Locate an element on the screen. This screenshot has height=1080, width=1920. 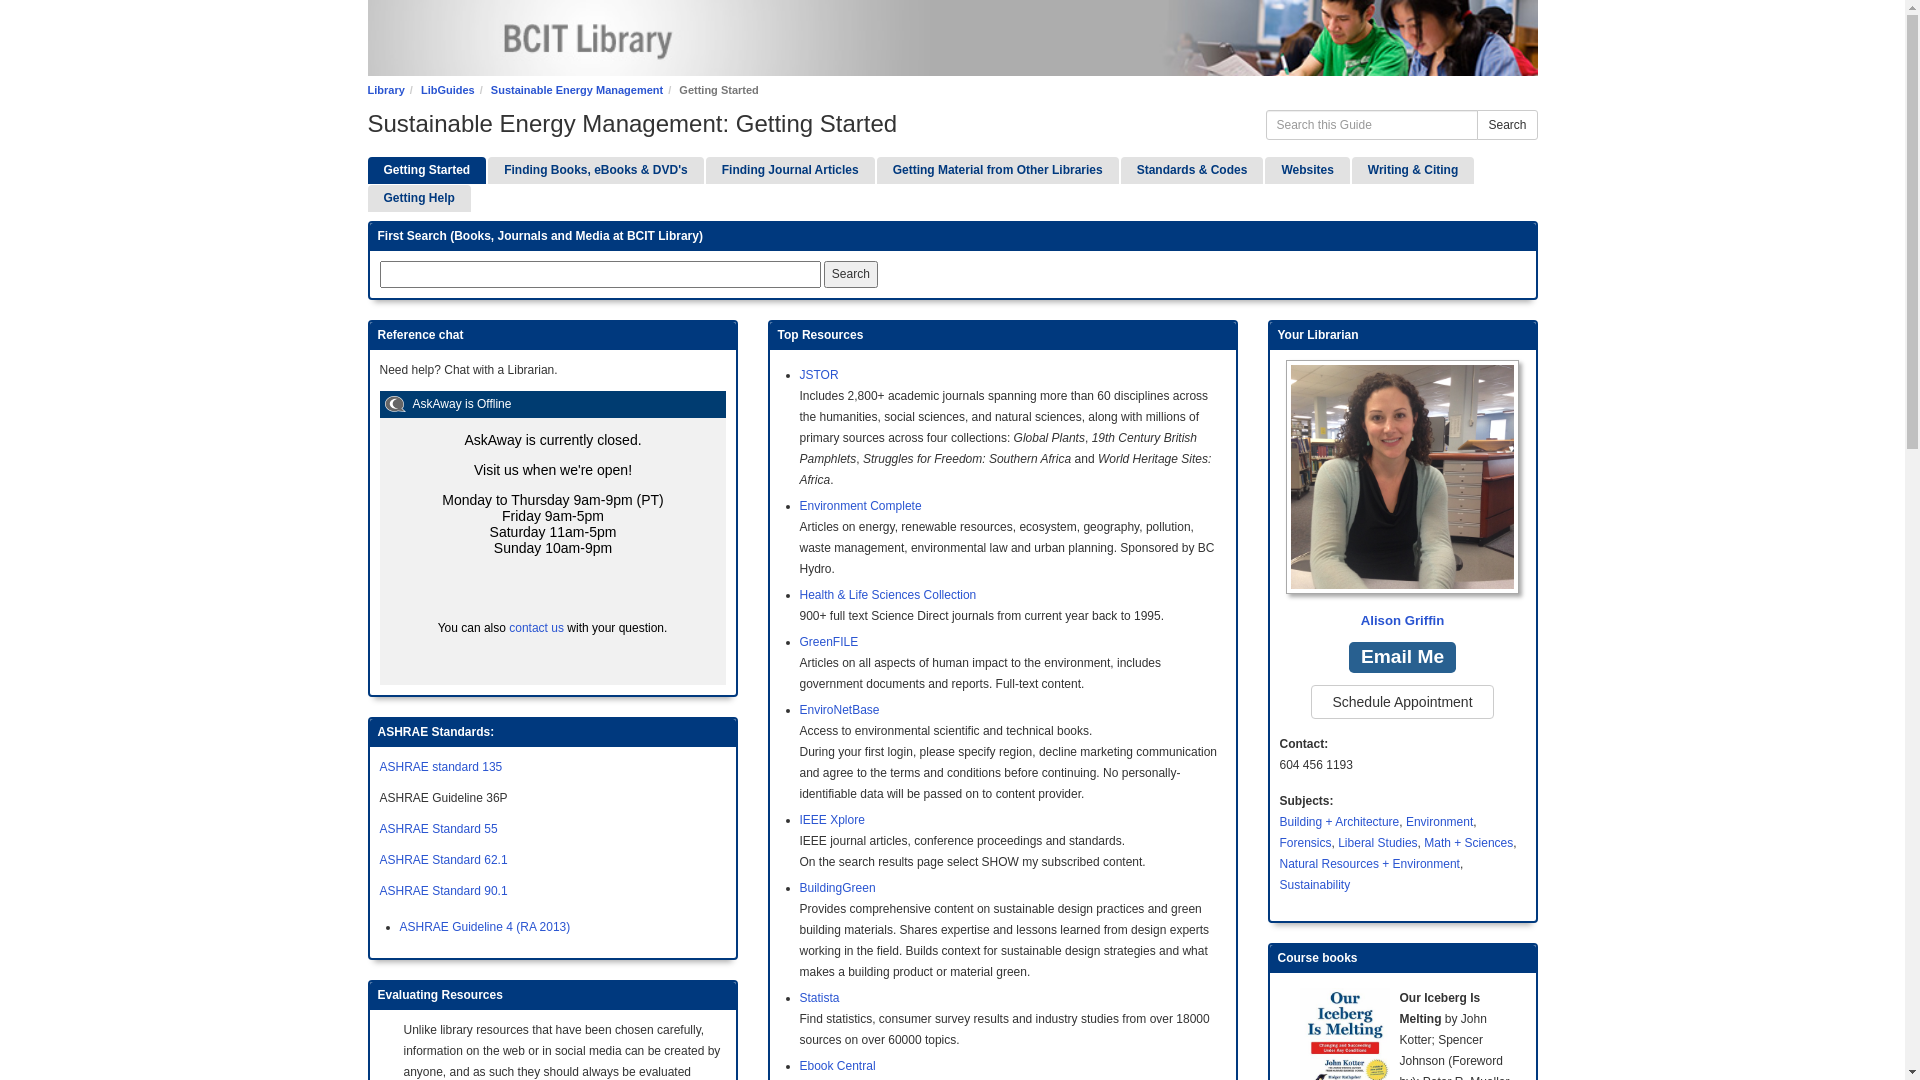
Search is located at coordinates (1507, 125).